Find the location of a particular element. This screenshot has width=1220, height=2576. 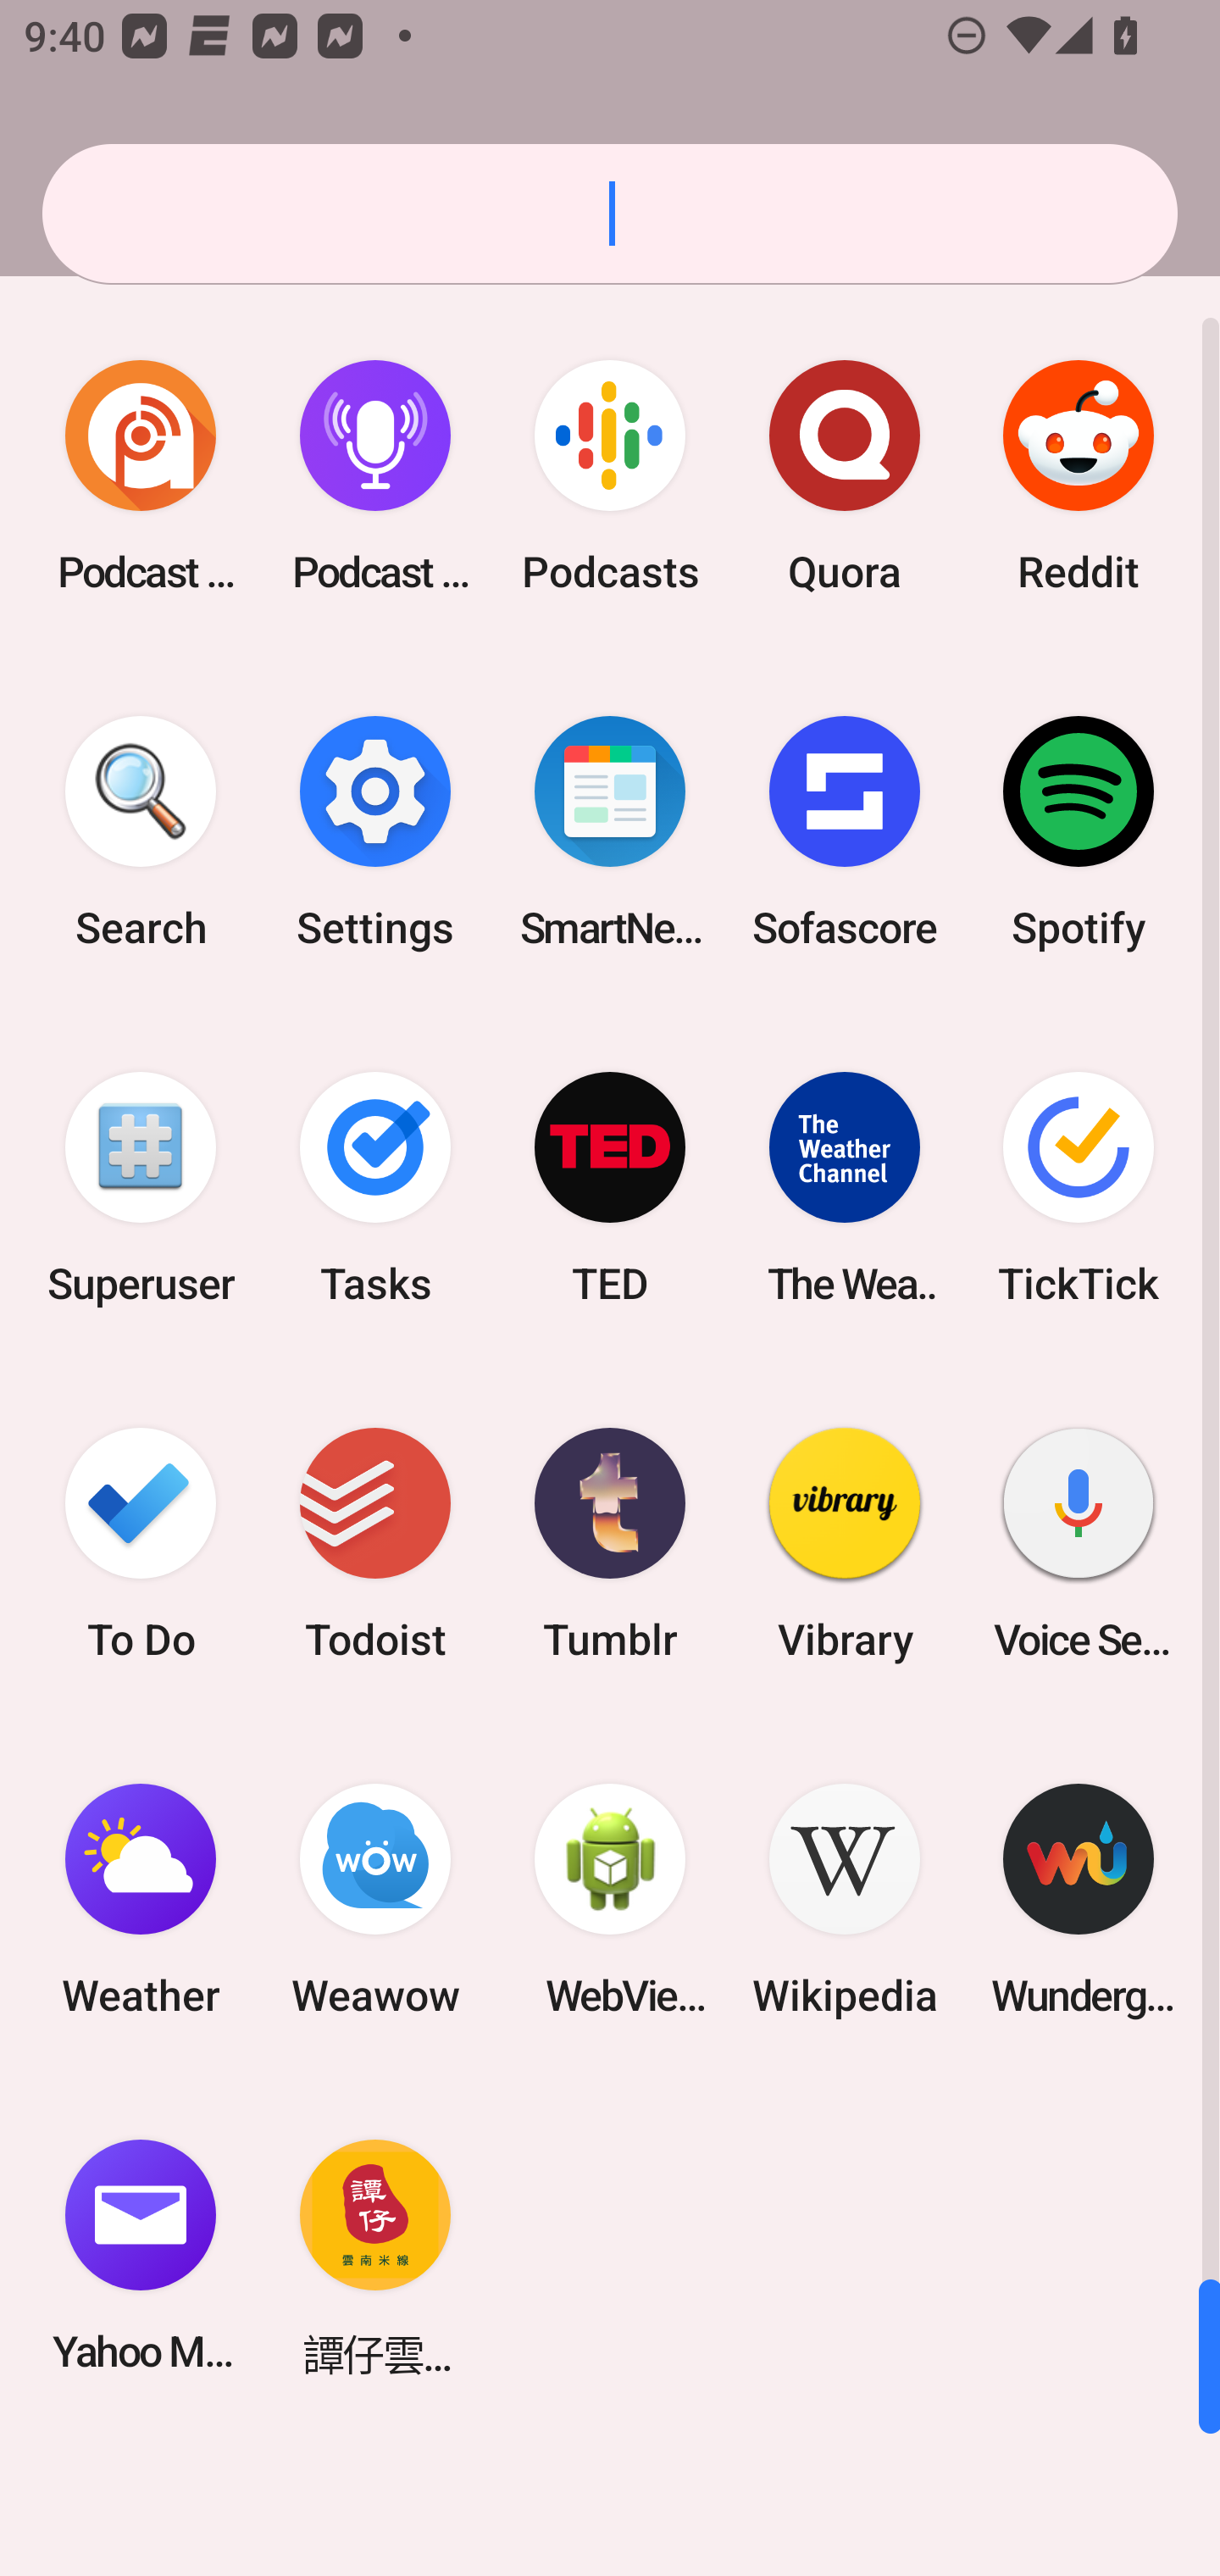

Todoist is located at coordinates (375, 1542).